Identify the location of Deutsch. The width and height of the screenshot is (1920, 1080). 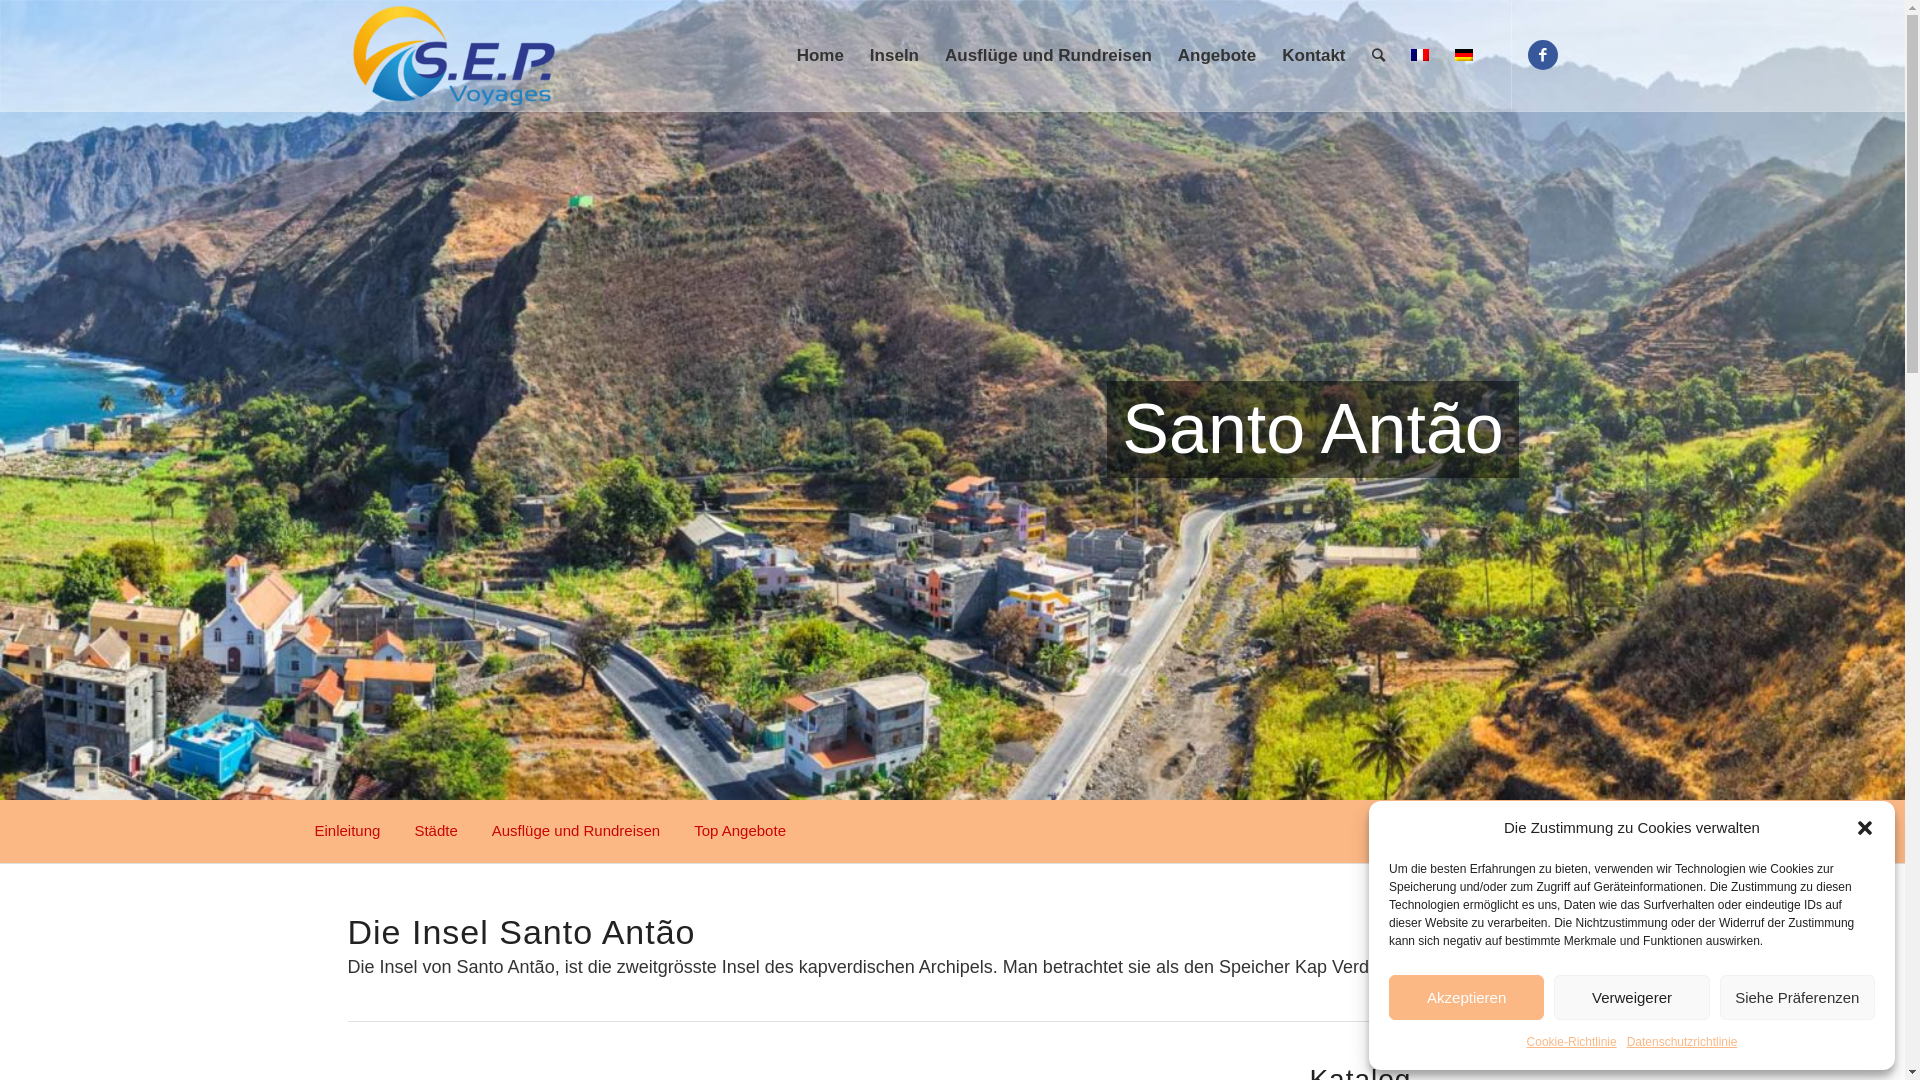
(1463, 55).